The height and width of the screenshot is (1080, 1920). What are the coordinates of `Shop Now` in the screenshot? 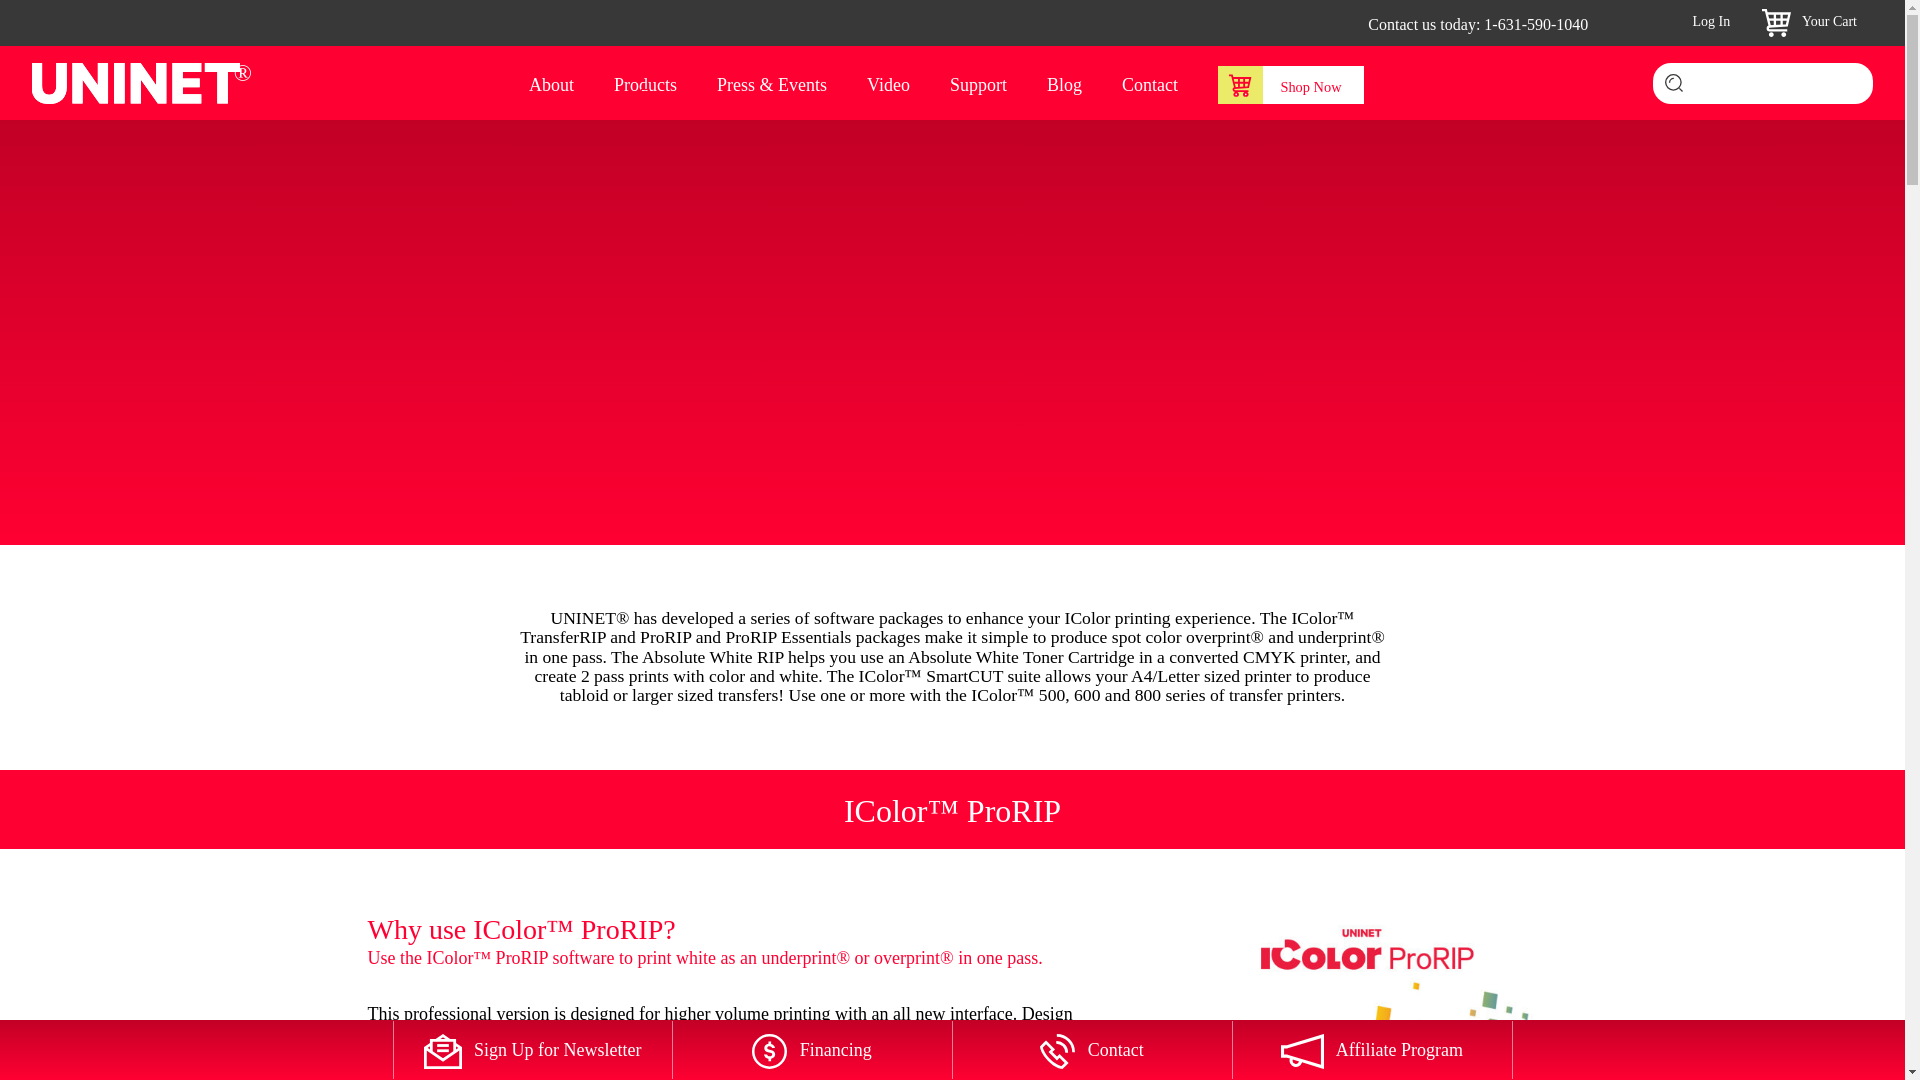 It's located at (1290, 84).